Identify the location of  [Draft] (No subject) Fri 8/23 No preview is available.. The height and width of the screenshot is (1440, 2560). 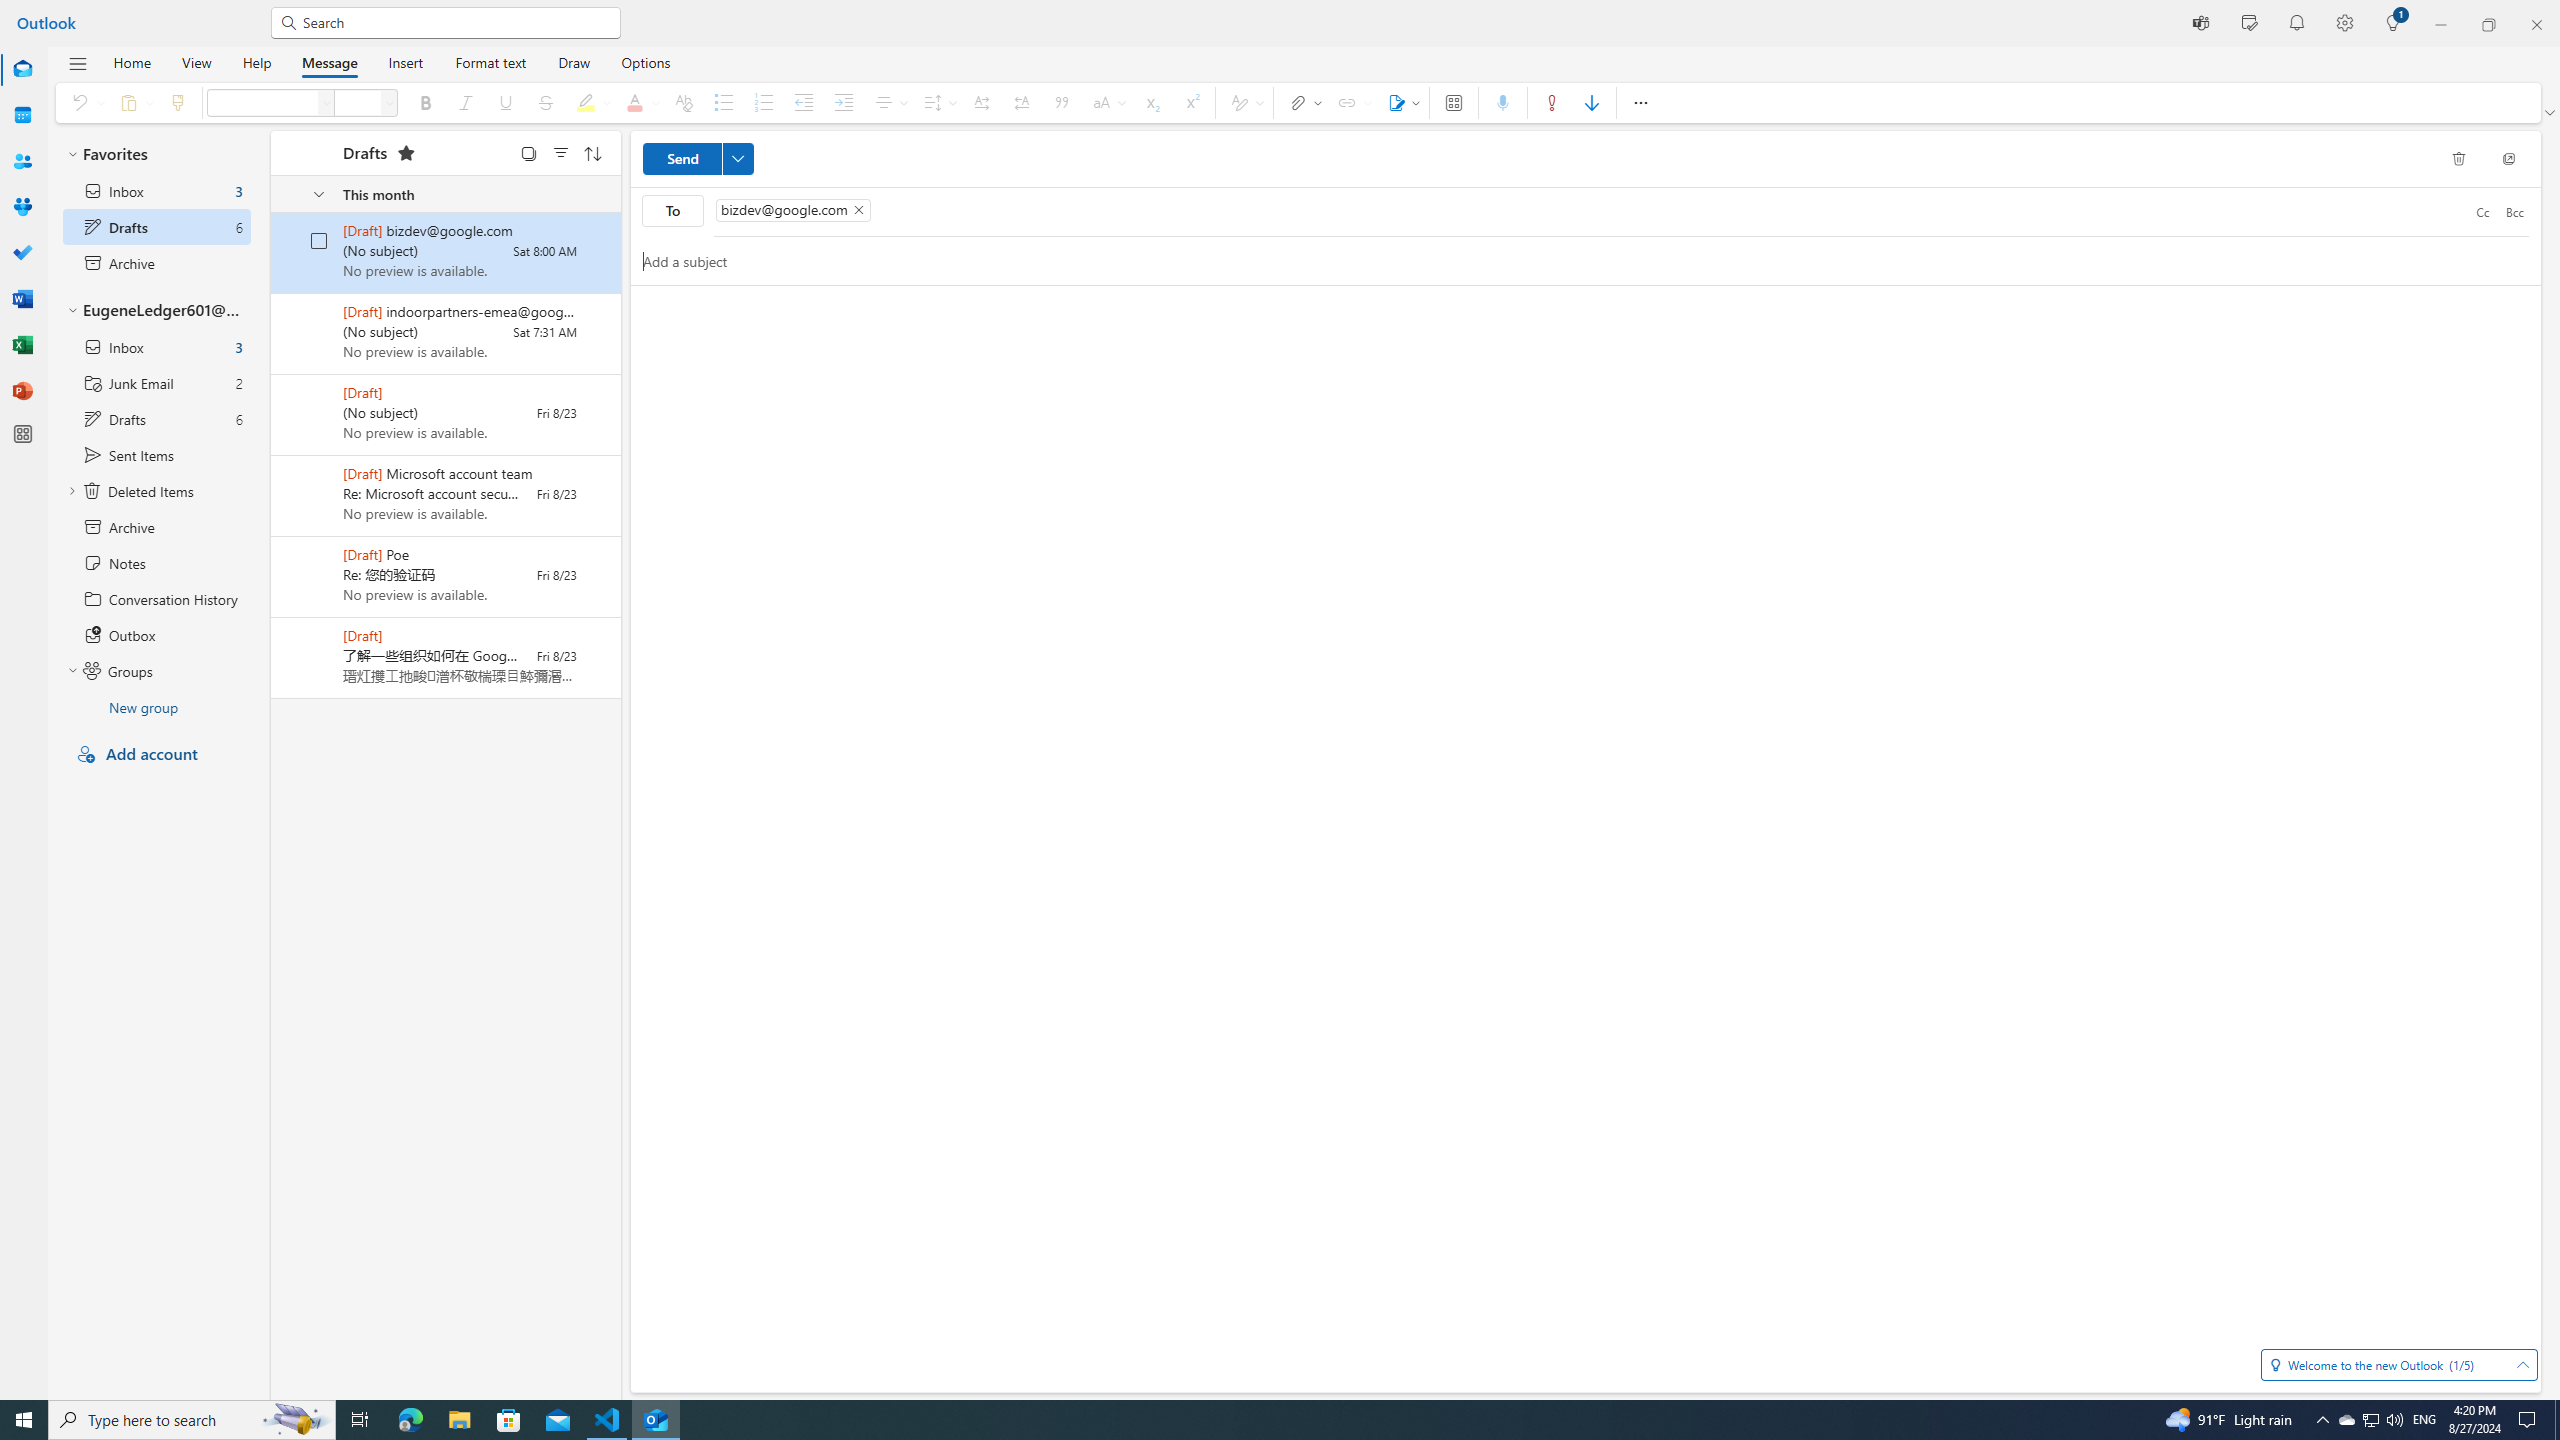
(446, 415).